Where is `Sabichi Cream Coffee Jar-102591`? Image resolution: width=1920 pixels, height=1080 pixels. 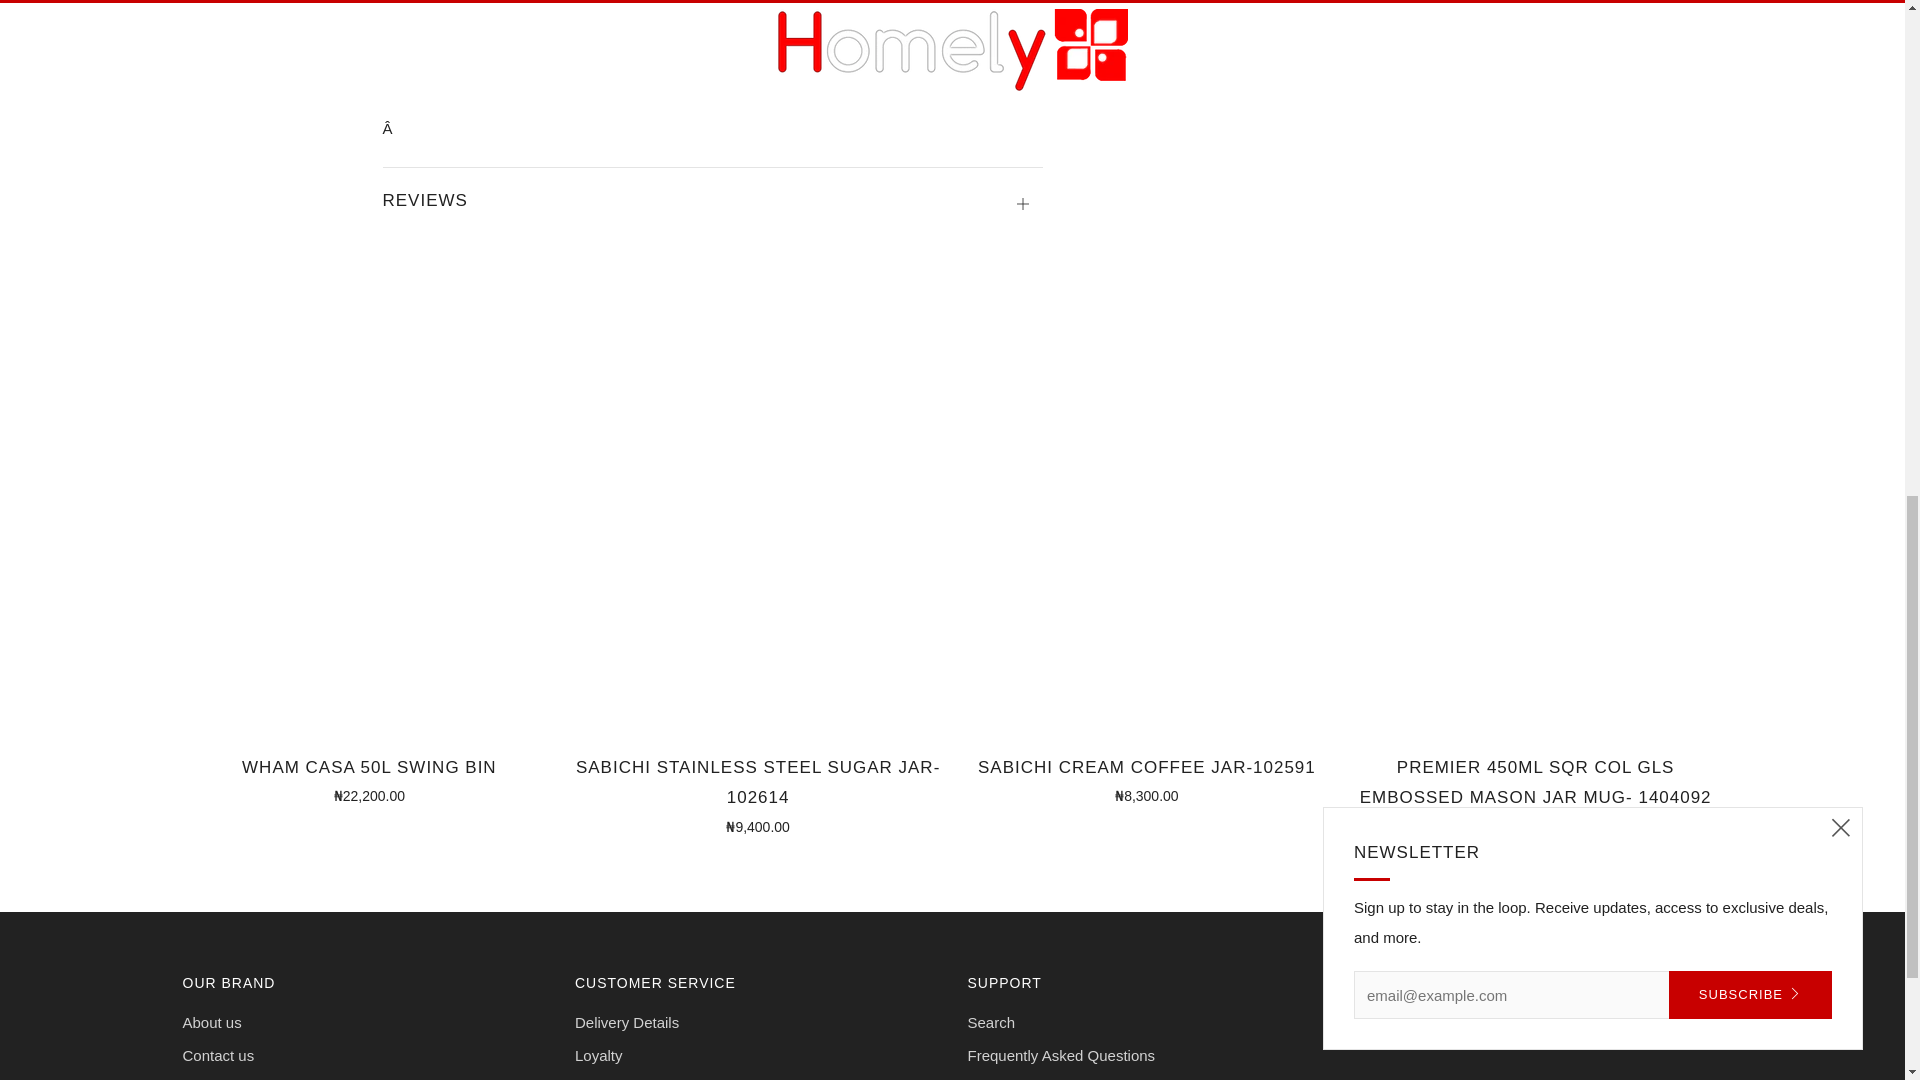 Sabichi Cream Coffee Jar-102591 is located at coordinates (1147, 778).